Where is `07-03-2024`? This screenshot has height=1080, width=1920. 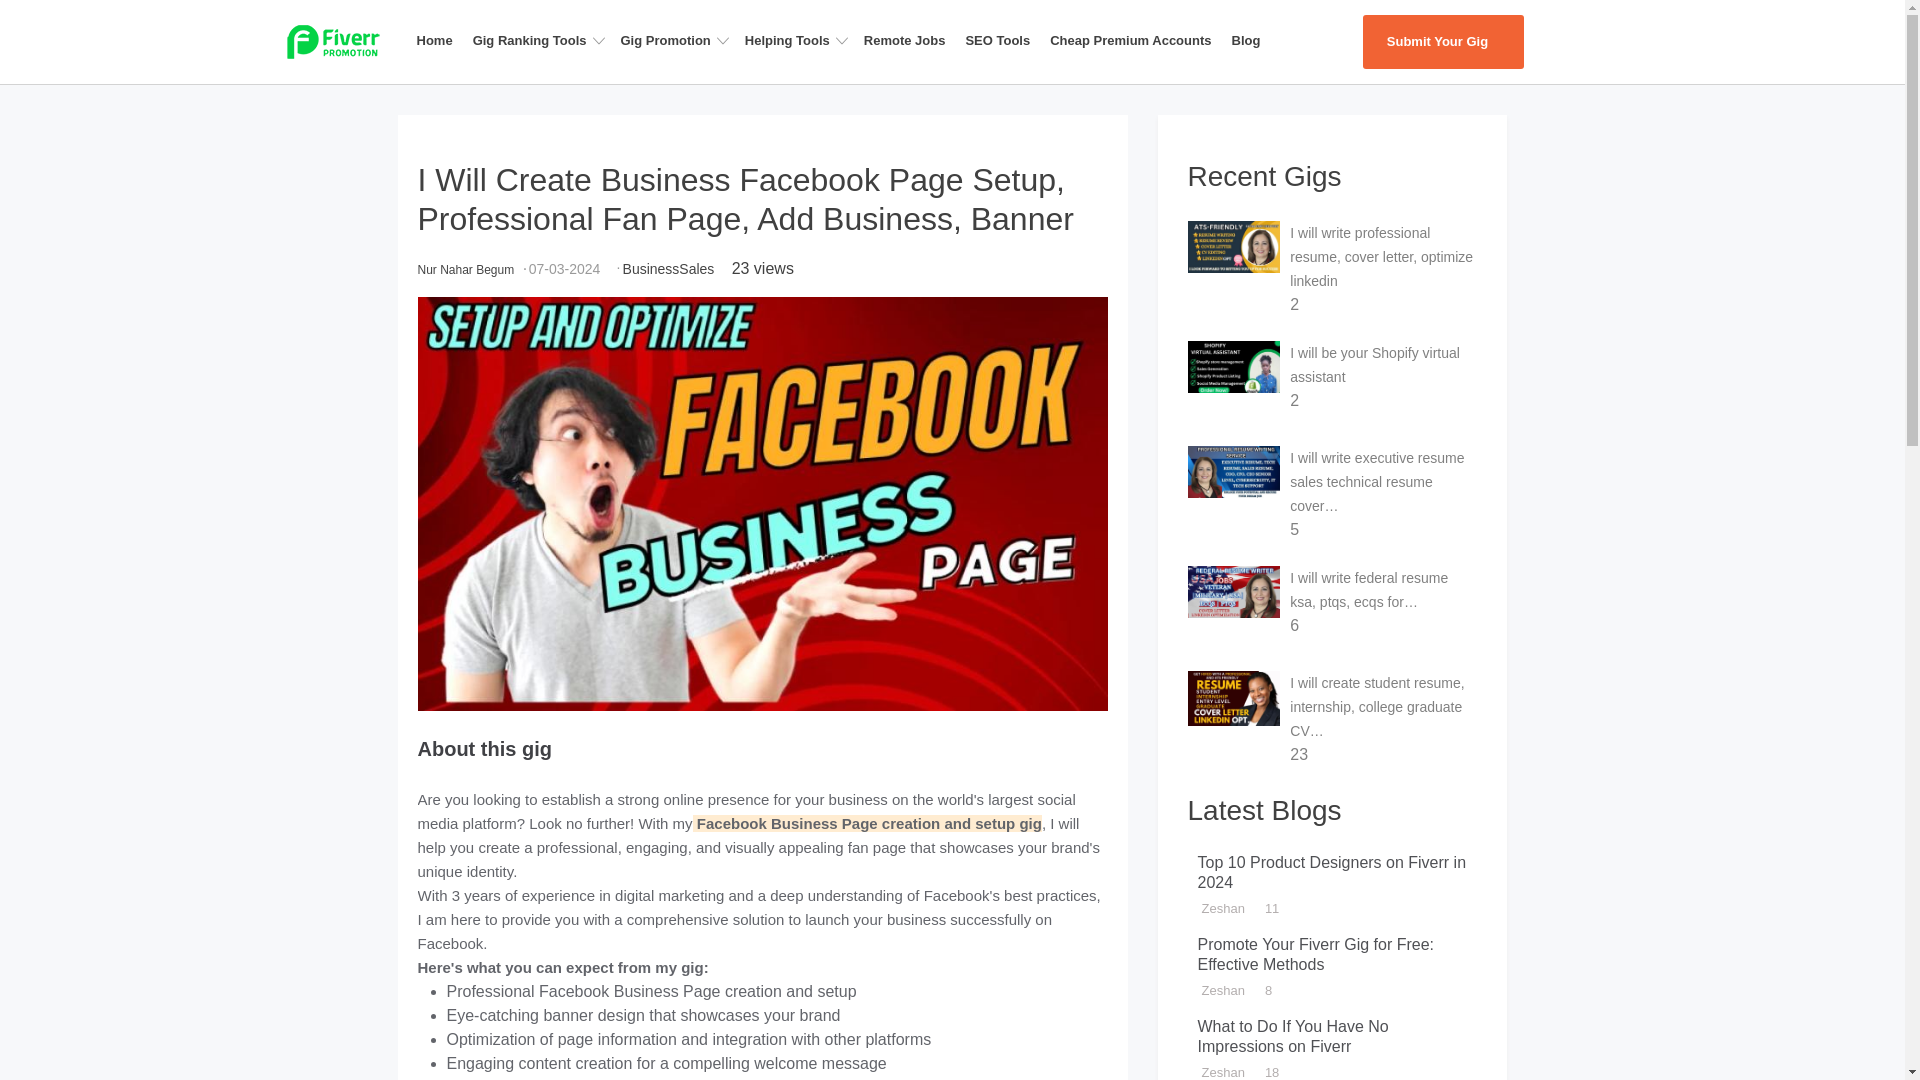 07-03-2024 is located at coordinates (564, 268).